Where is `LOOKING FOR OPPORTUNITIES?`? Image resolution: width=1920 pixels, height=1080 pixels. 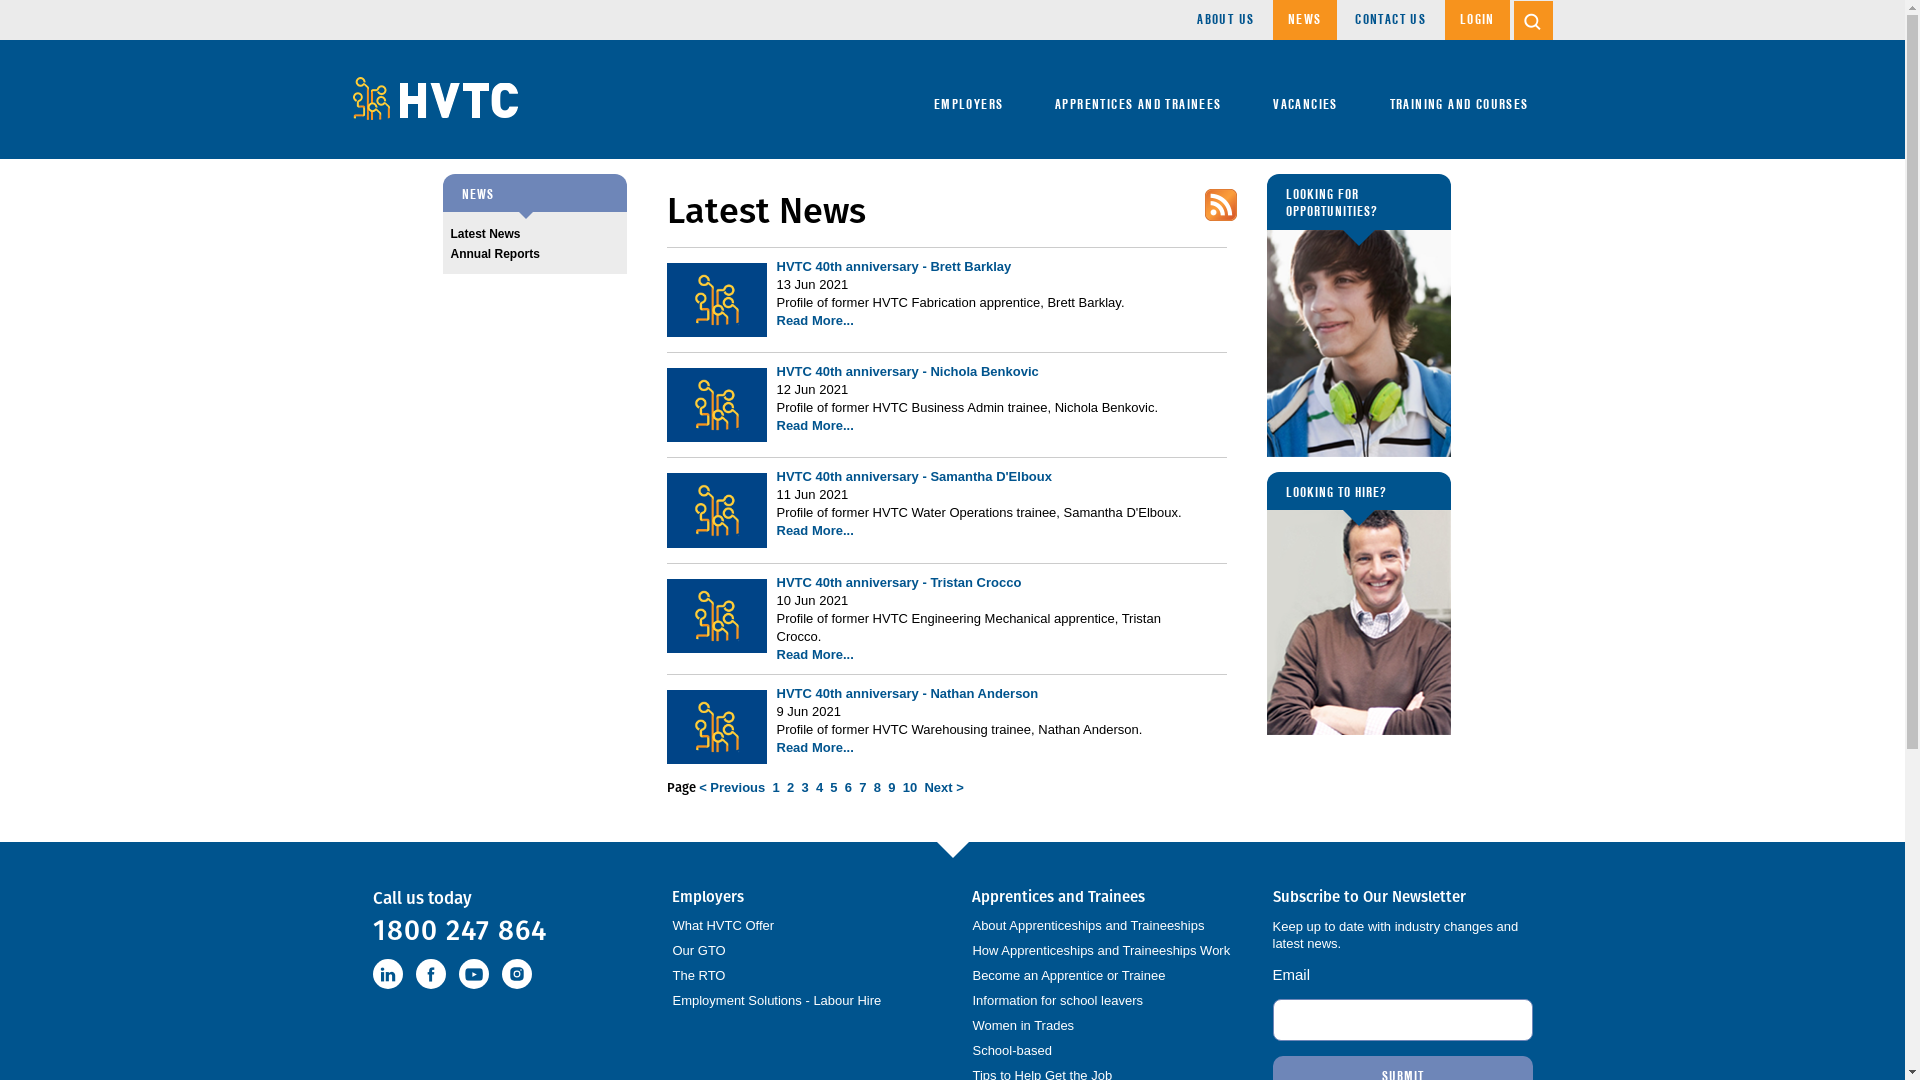
LOOKING FOR OPPORTUNITIES? is located at coordinates (1358, 316).